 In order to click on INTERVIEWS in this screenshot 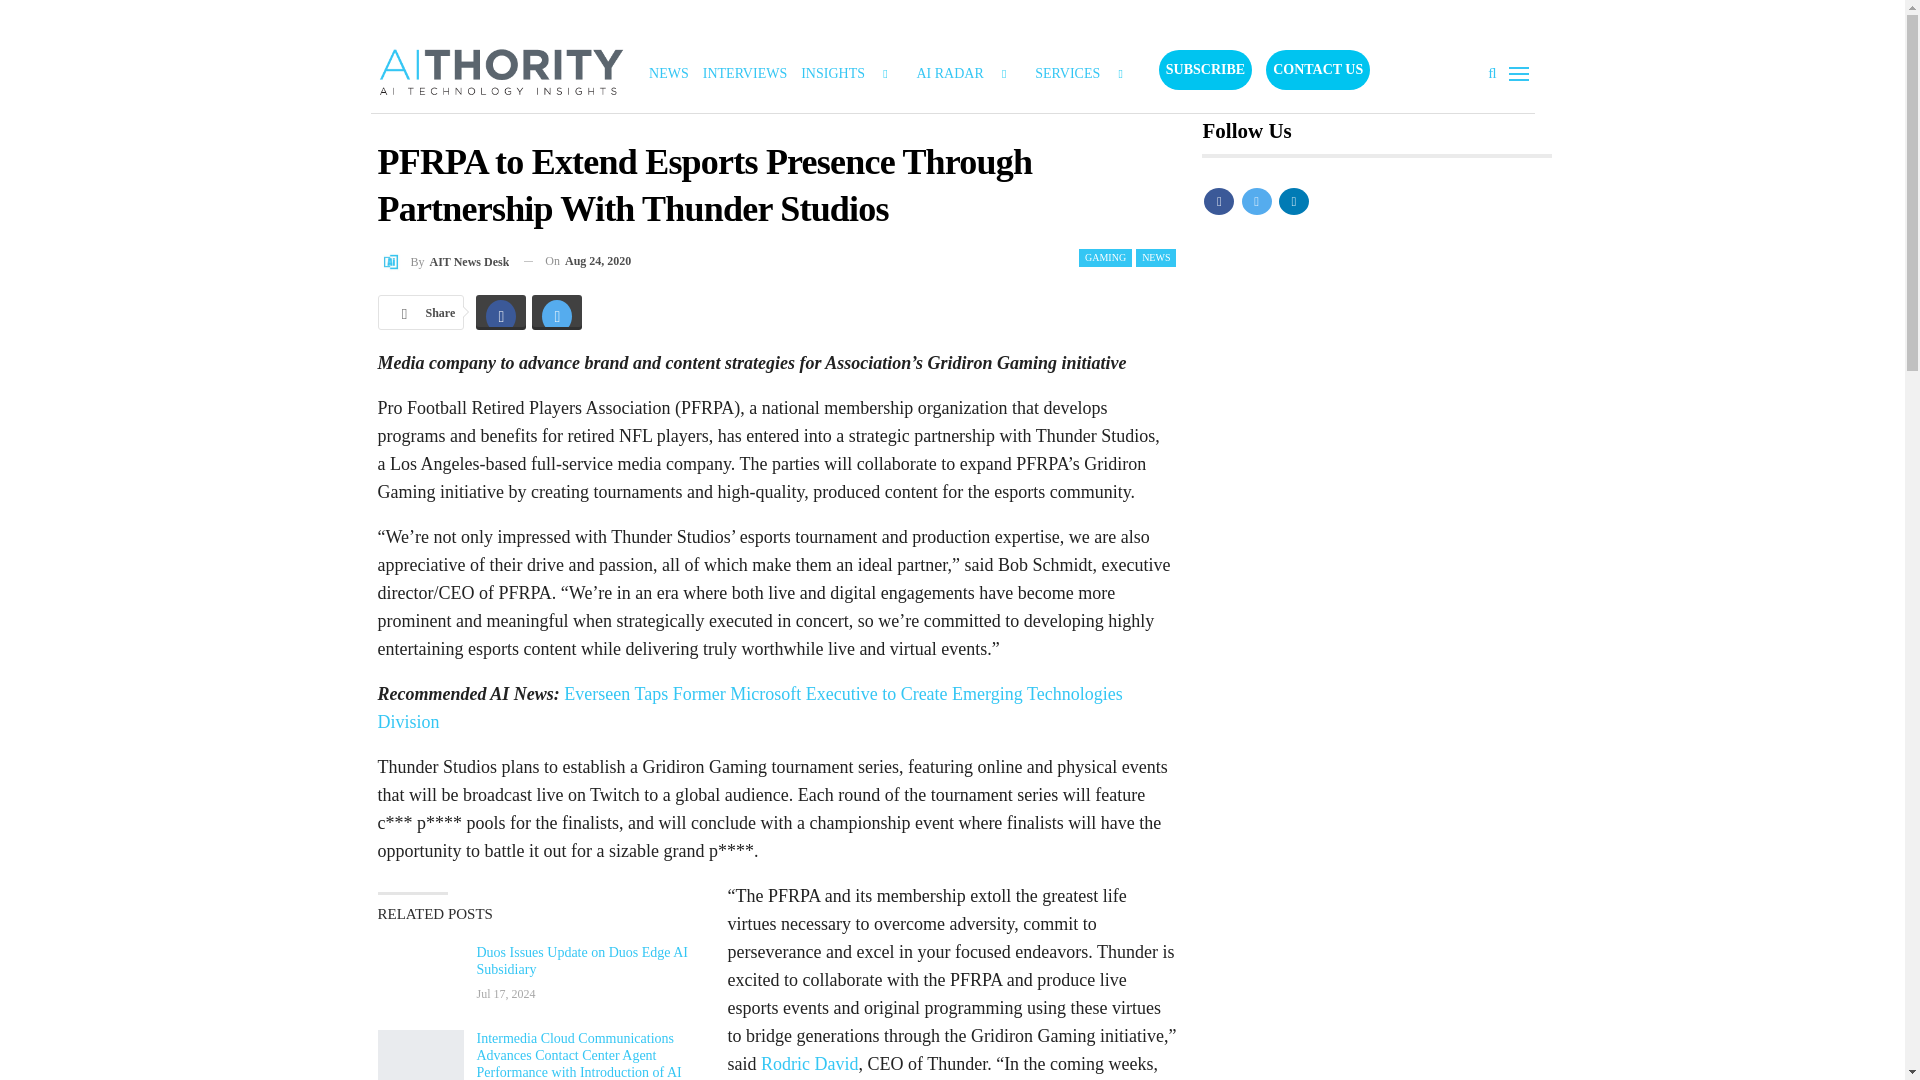, I will do `click(744, 74)`.